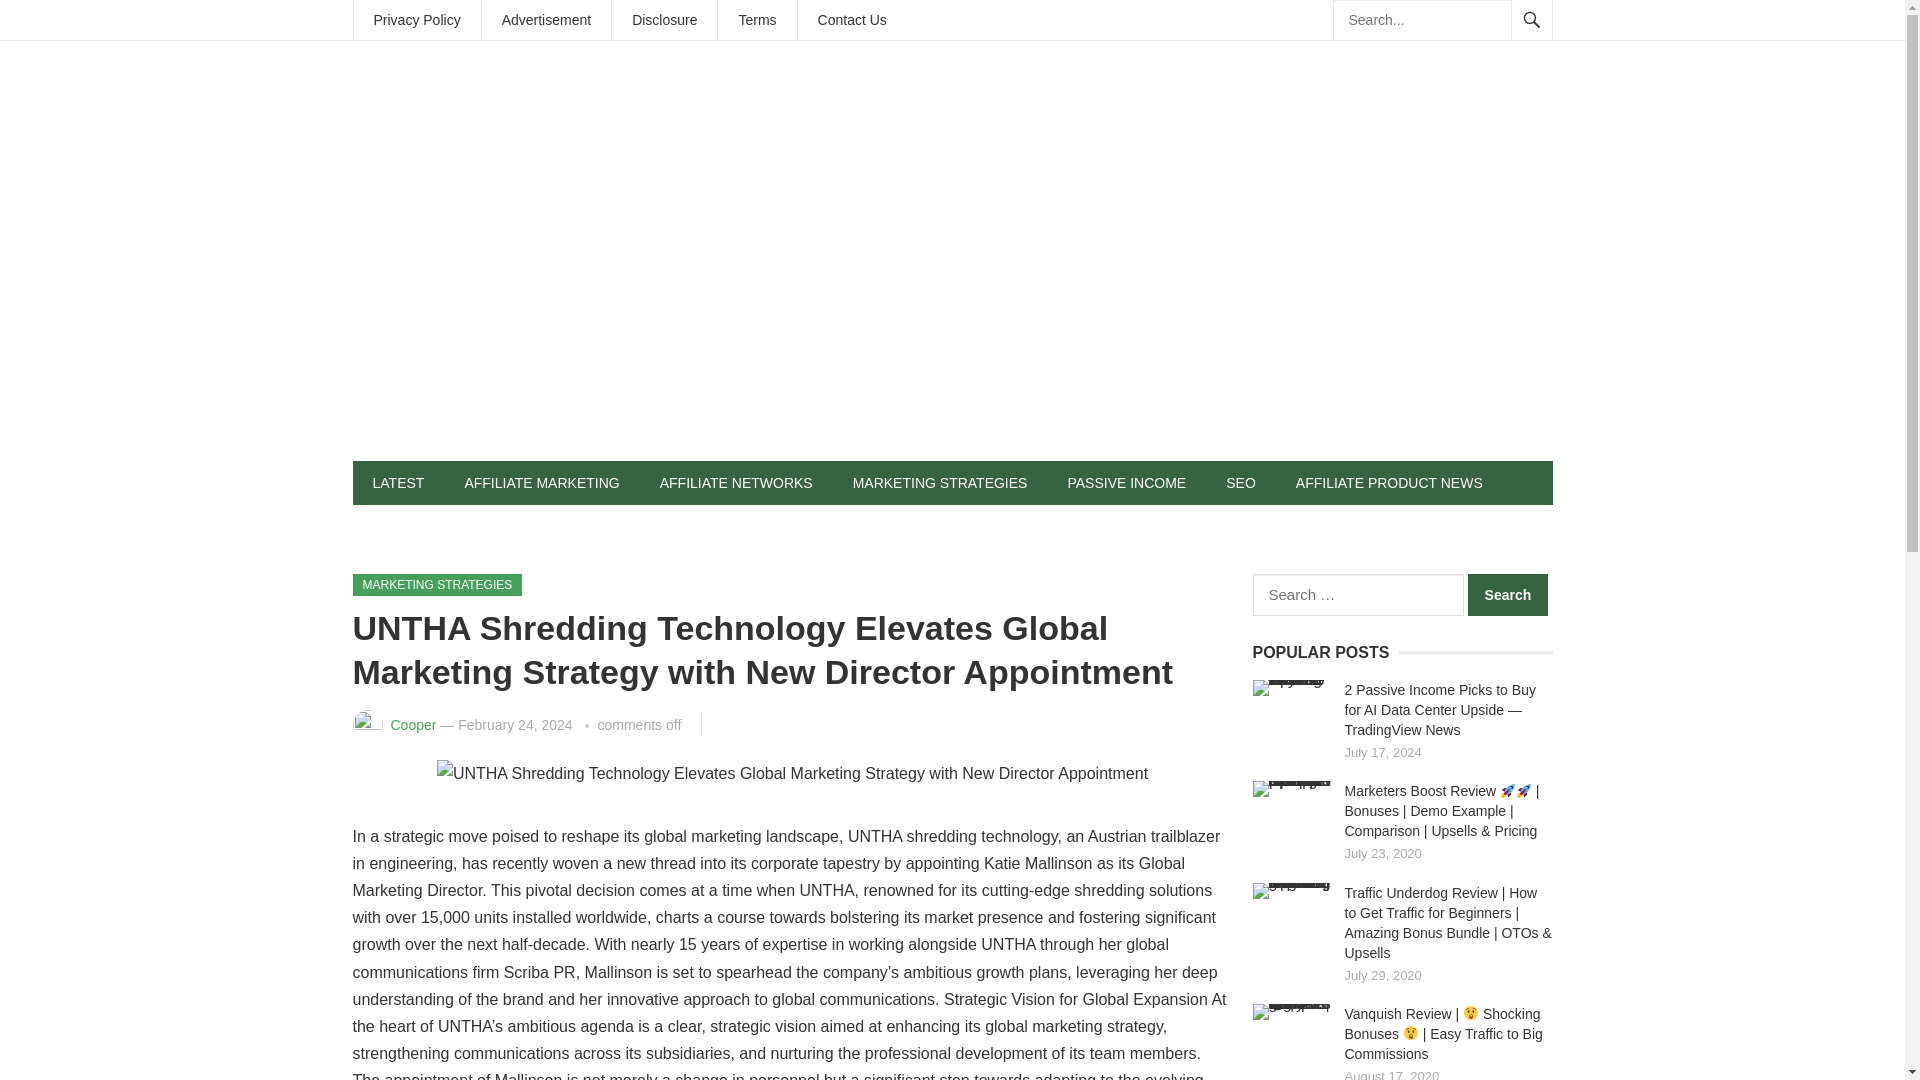 The image size is (1920, 1080). I want to click on SOCIAL MEDIA, so click(421, 526).